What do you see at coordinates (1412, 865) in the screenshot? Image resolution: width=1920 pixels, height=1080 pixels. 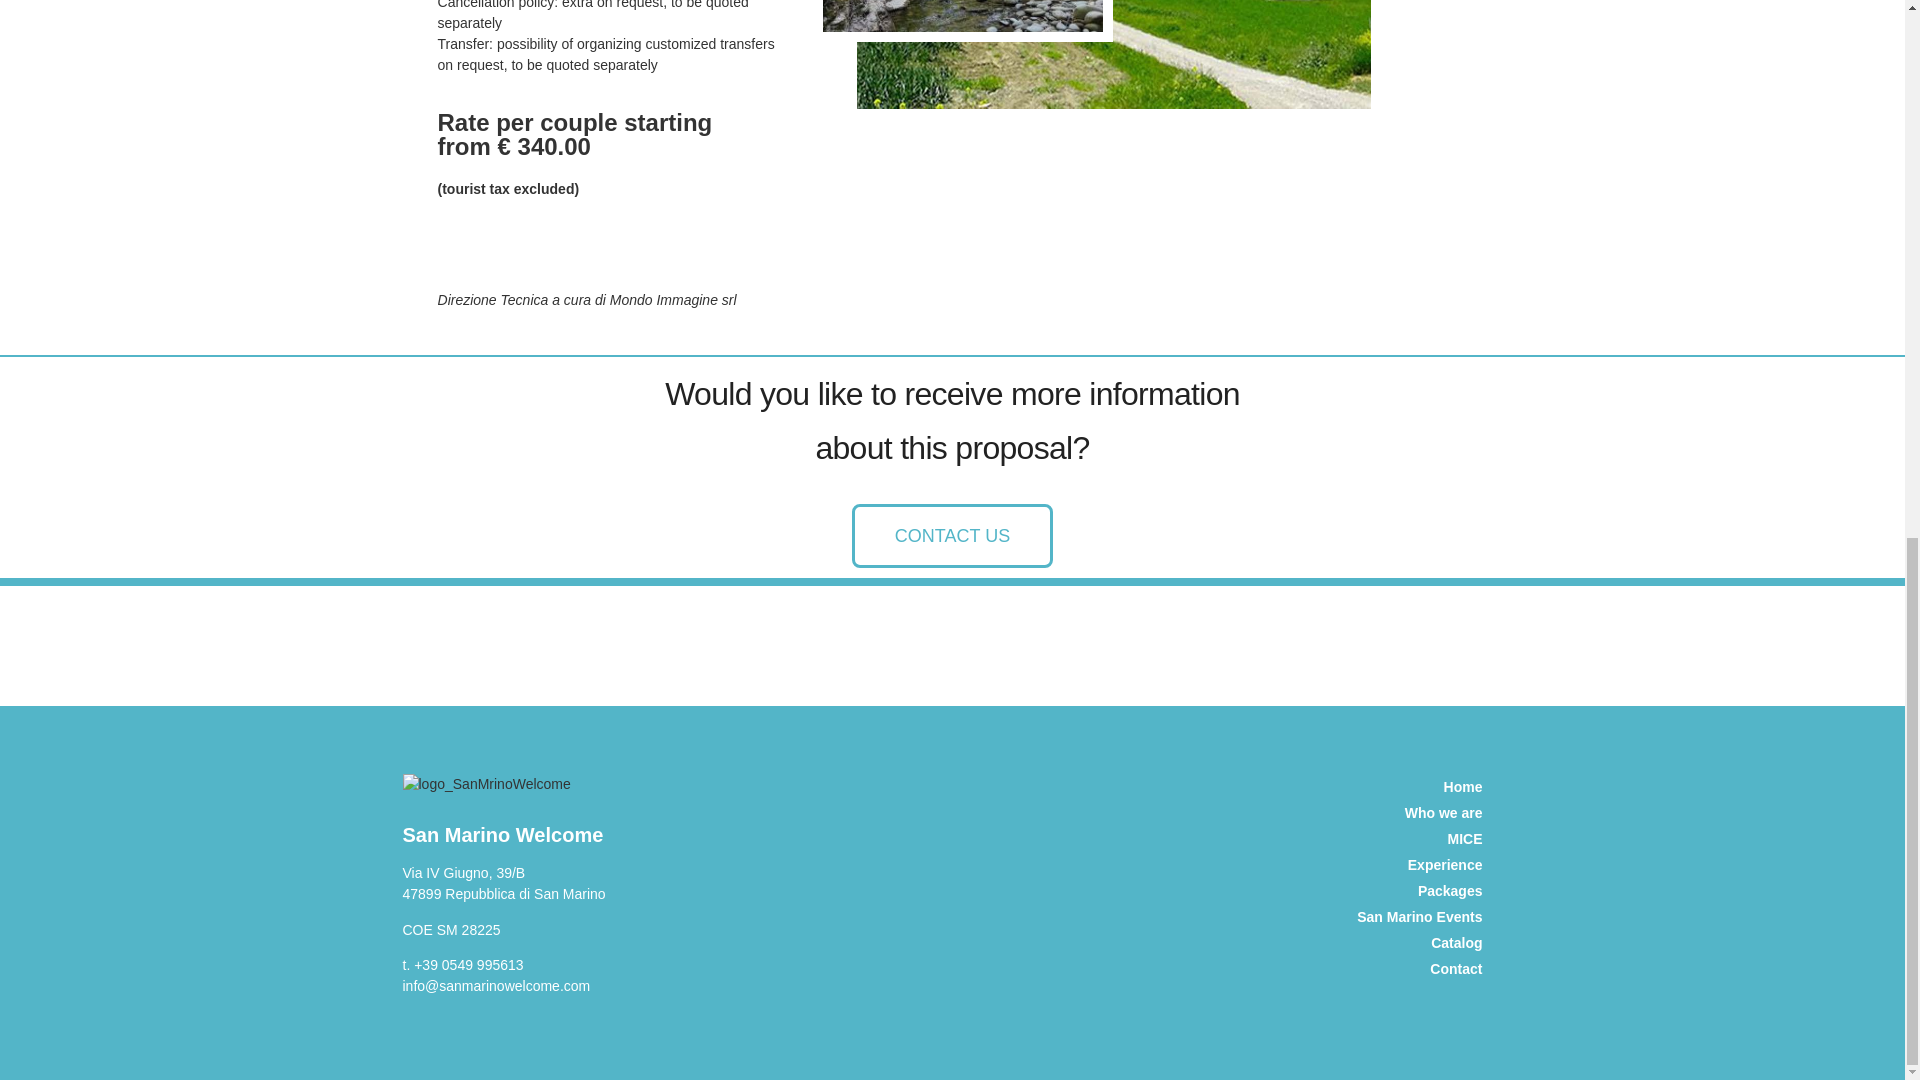 I see `Experience` at bounding box center [1412, 865].